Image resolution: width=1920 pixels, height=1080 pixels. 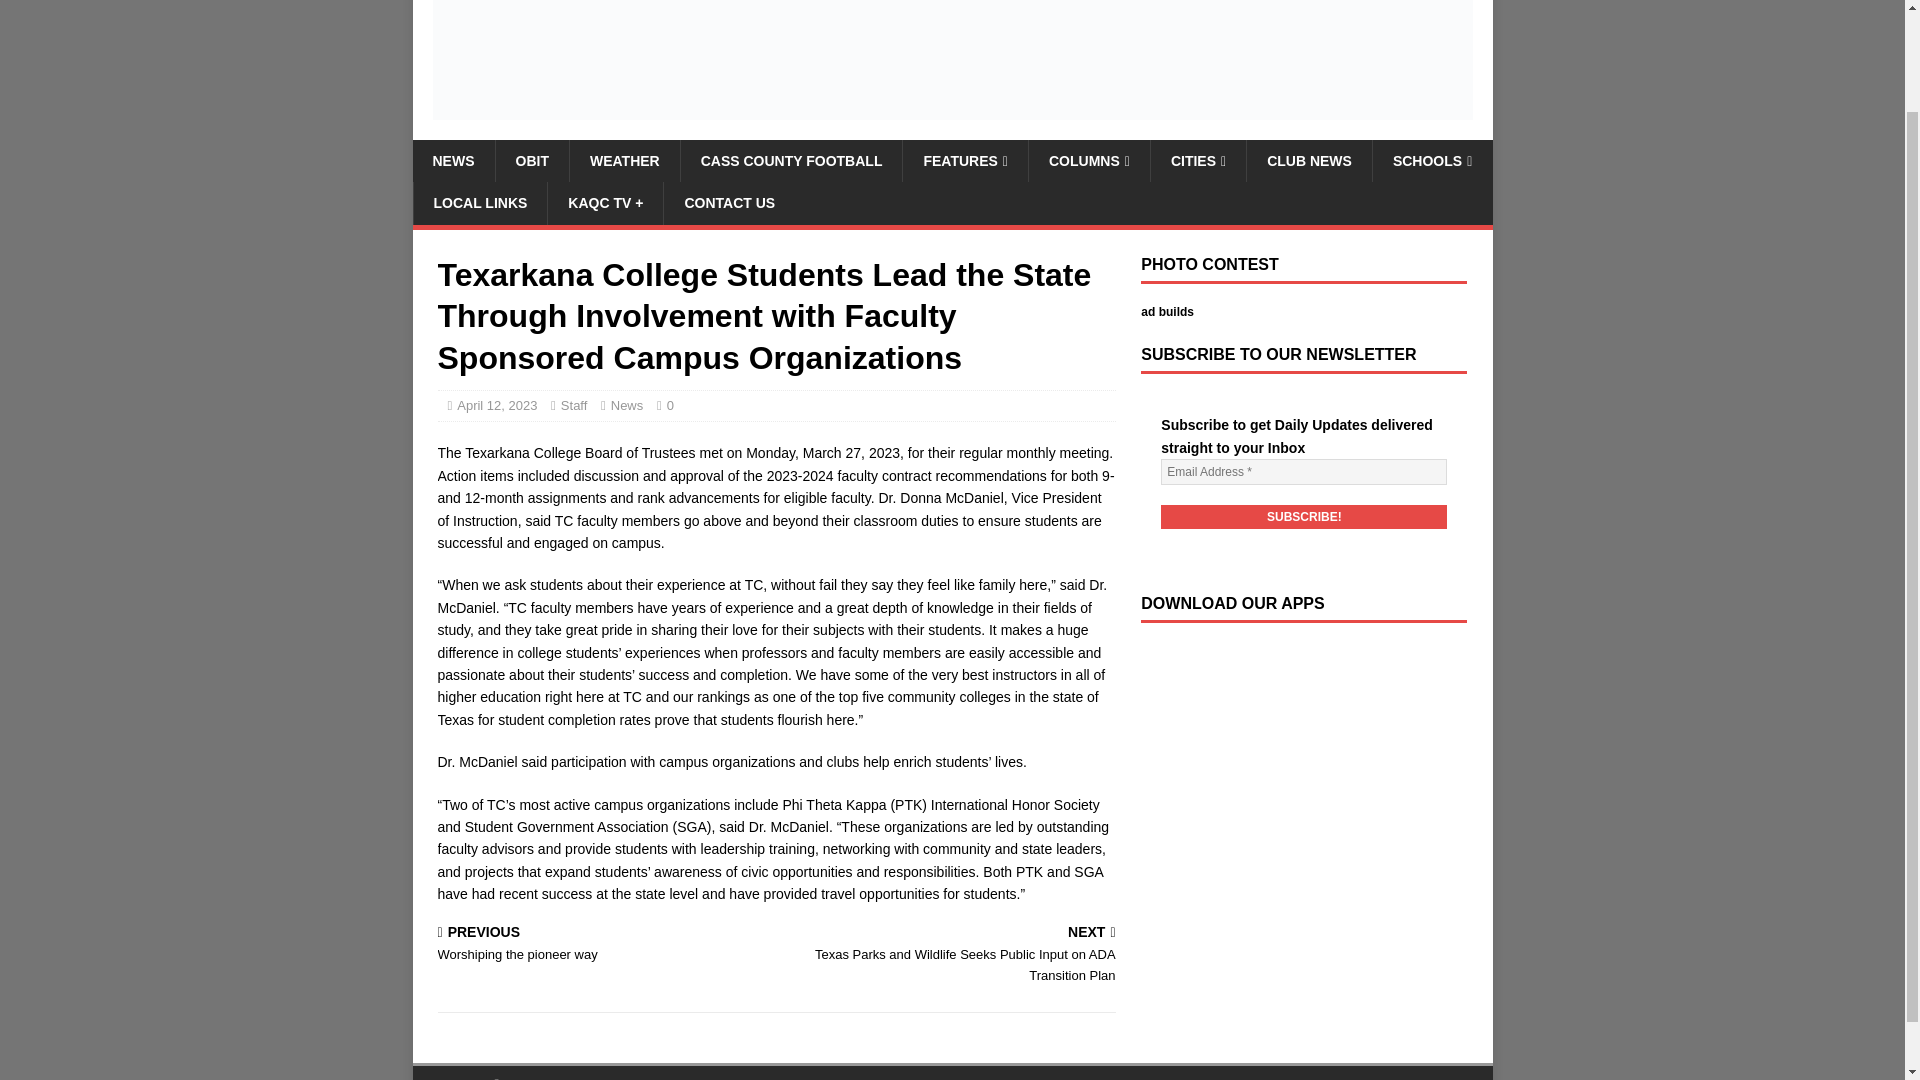 What do you see at coordinates (964, 161) in the screenshot?
I see `Staff` at bounding box center [964, 161].